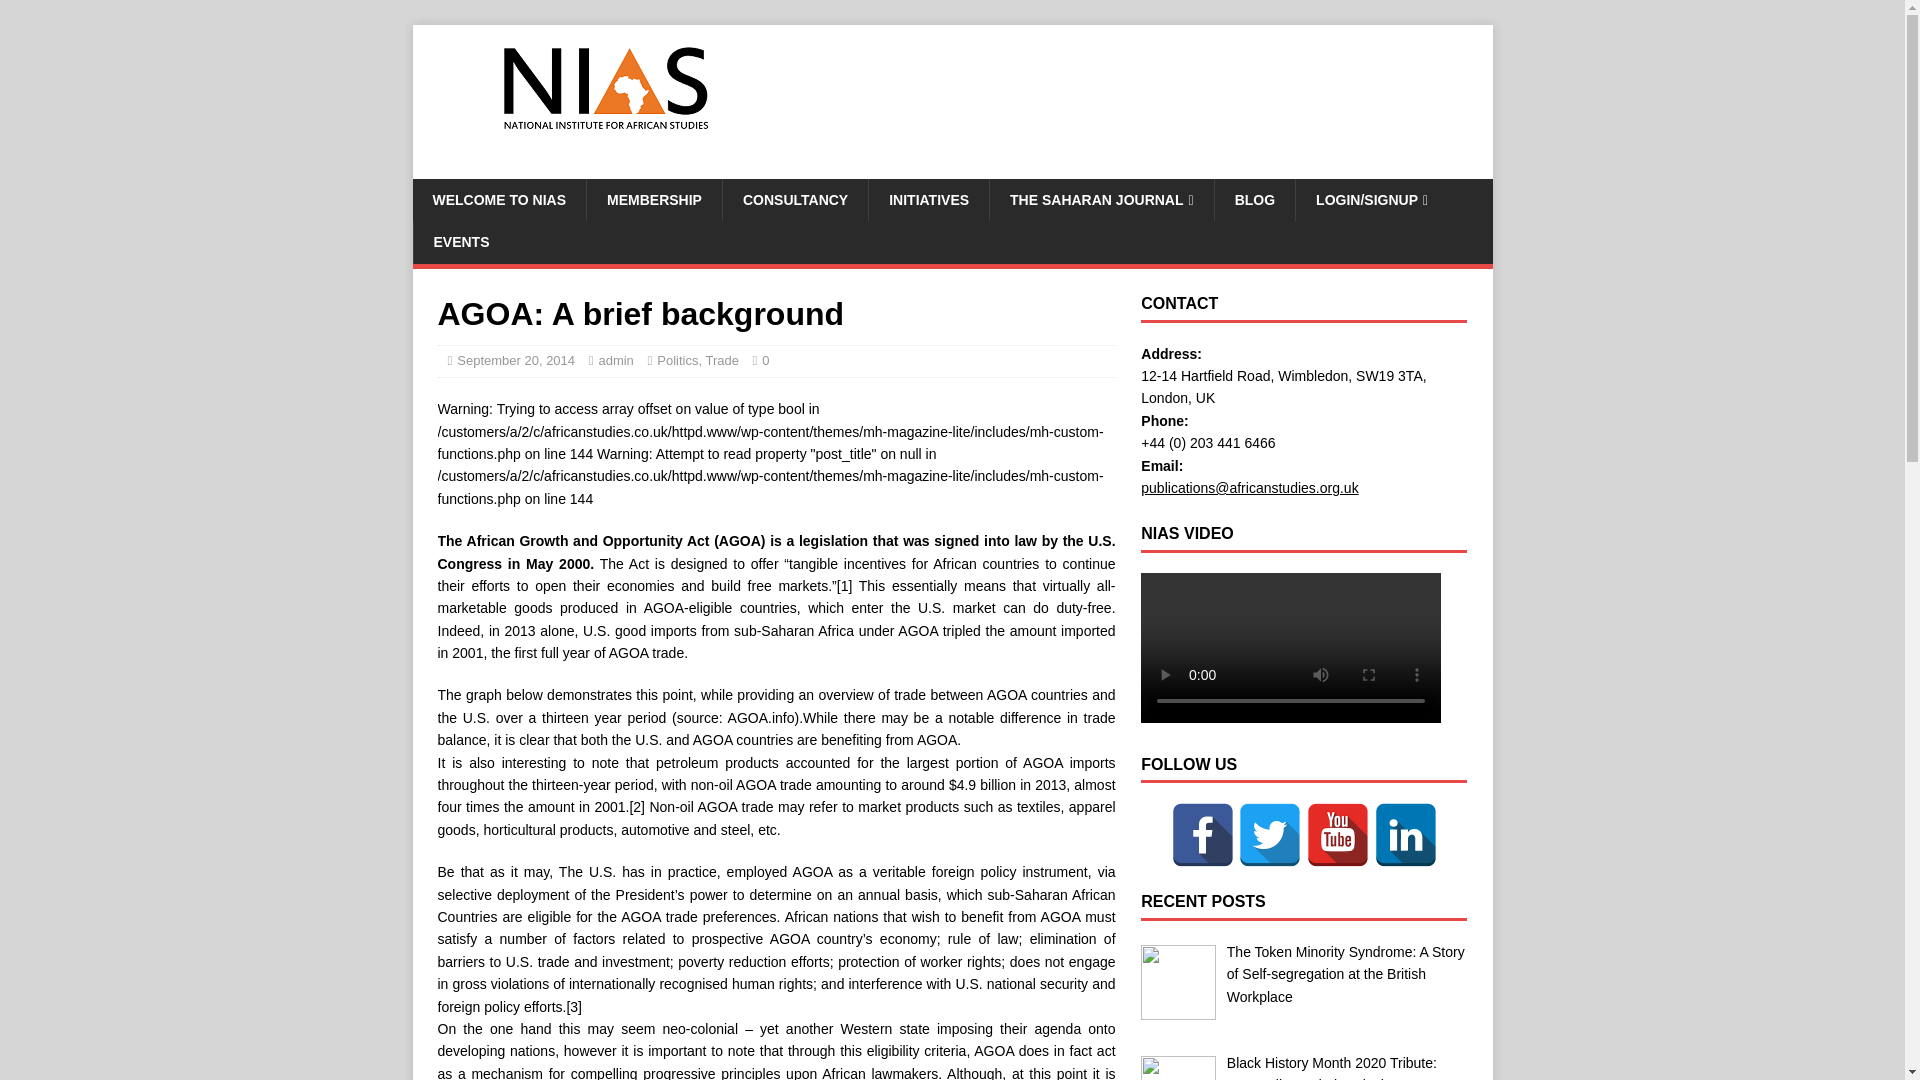 This screenshot has height=1080, width=1920. What do you see at coordinates (1254, 200) in the screenshot?
I see `BLOG` at bounding box center [1254, 200].